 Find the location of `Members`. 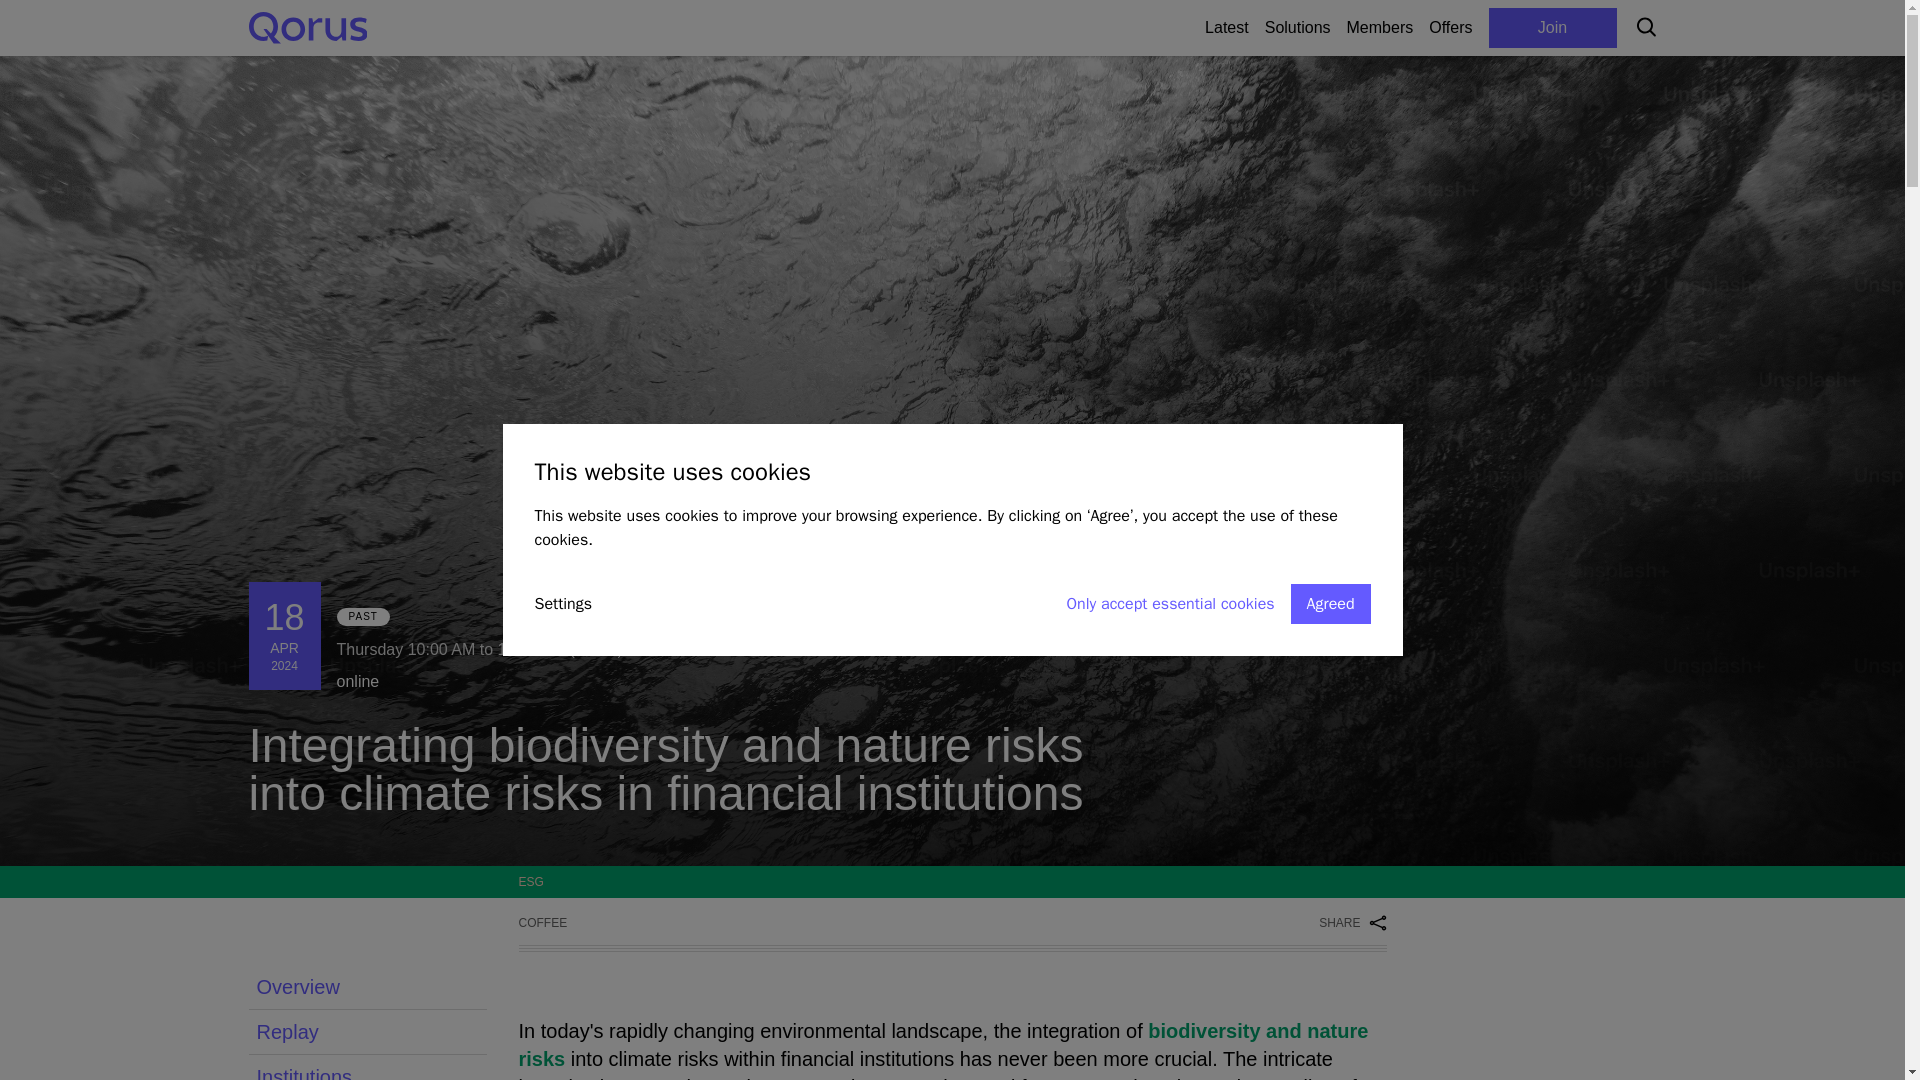

Members is located at coordinates (366, 987).